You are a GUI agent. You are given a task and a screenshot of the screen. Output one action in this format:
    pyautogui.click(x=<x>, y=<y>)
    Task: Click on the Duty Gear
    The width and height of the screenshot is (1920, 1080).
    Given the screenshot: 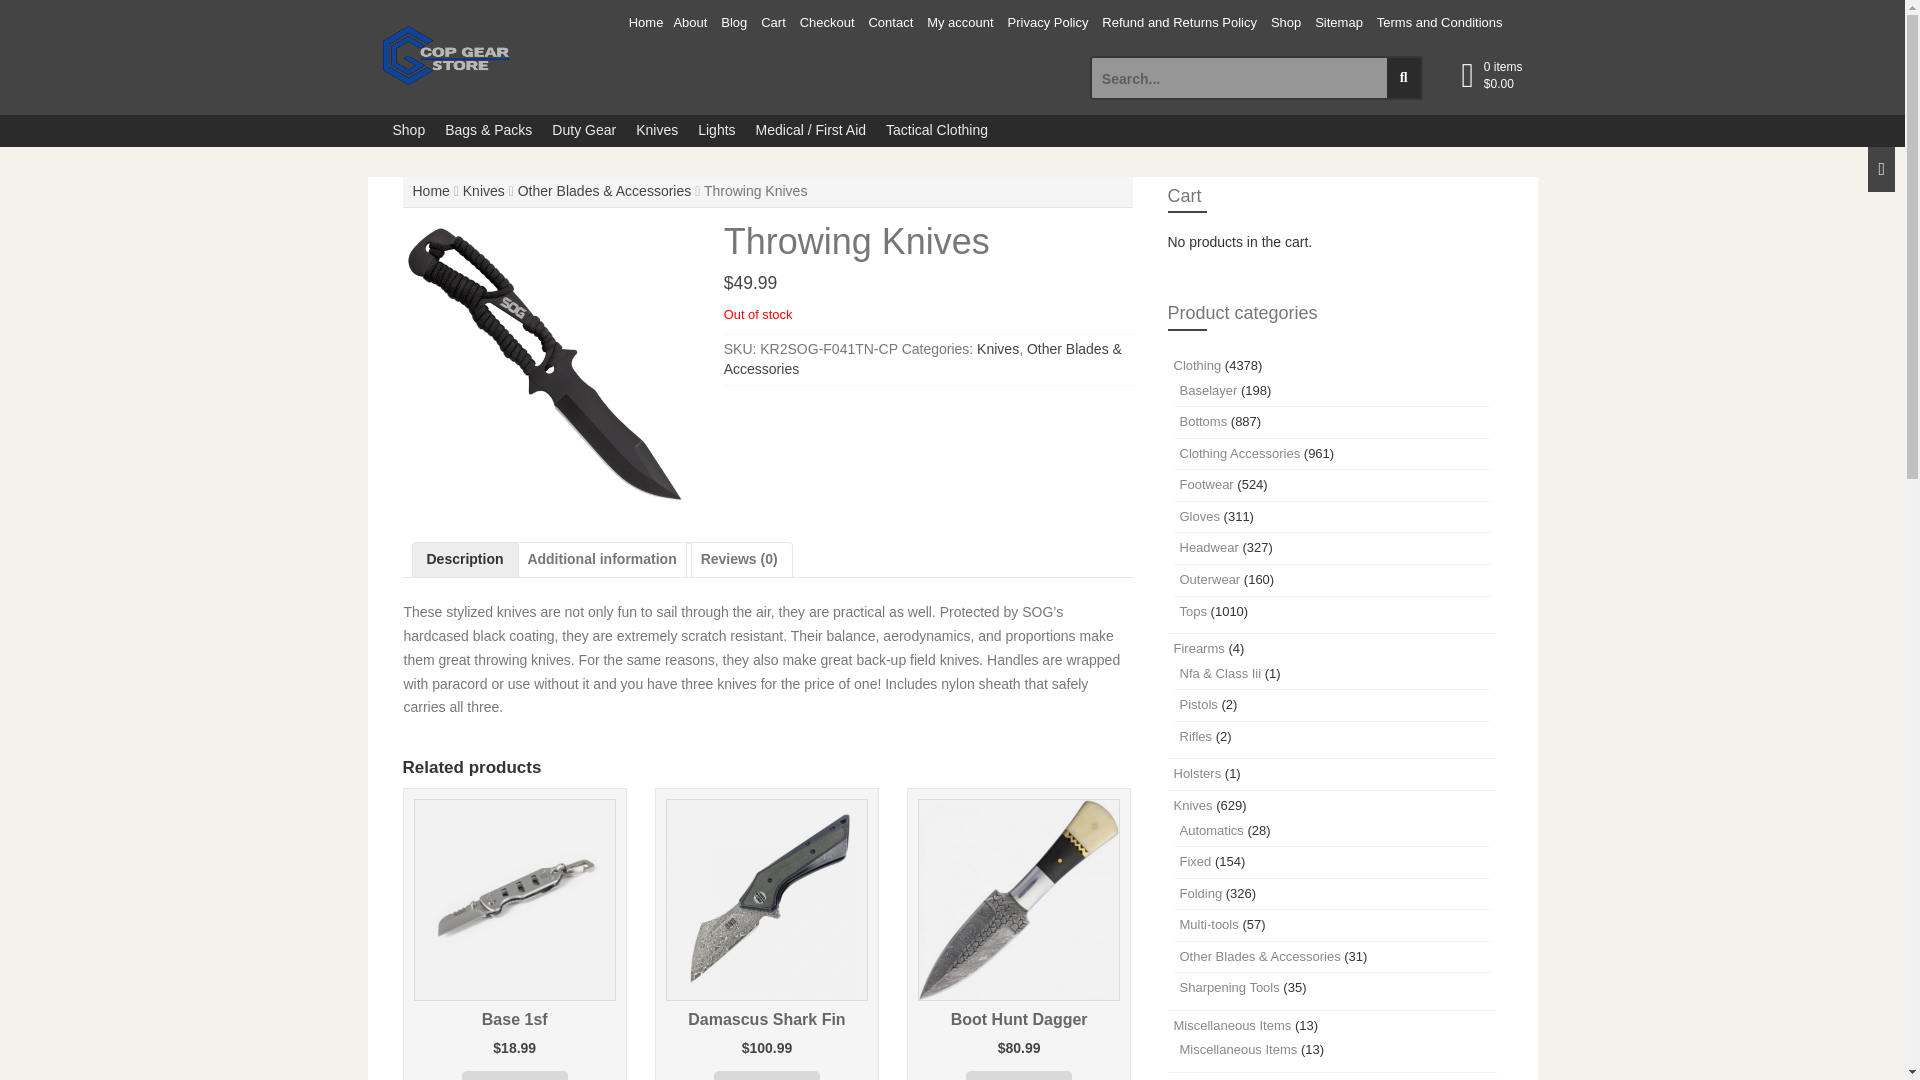 What is the action you would take?
    pyautogui.click(x=583, y=130)
    